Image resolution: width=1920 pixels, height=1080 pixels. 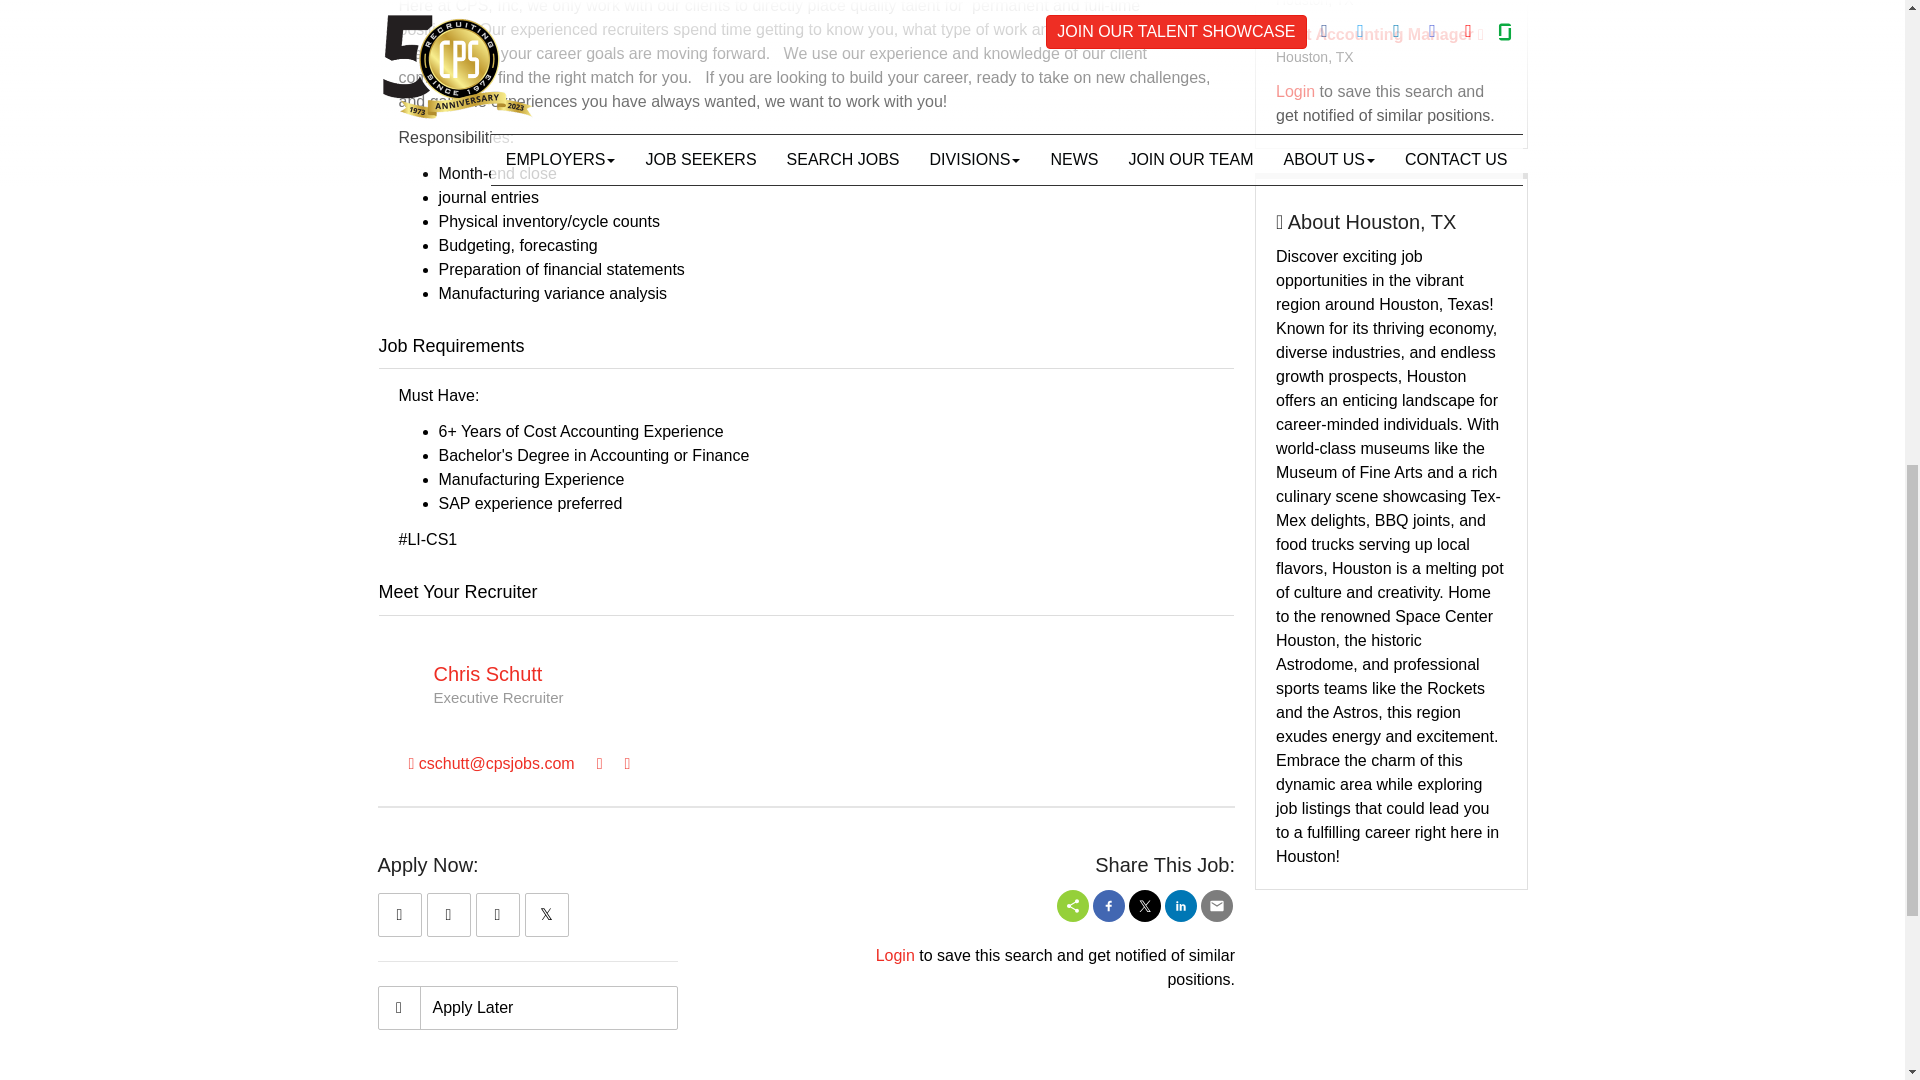 What do you see at coordinates (1072, 906) in the screenshot?
I see `social Sharethis` at bounding box center [1072, 906].